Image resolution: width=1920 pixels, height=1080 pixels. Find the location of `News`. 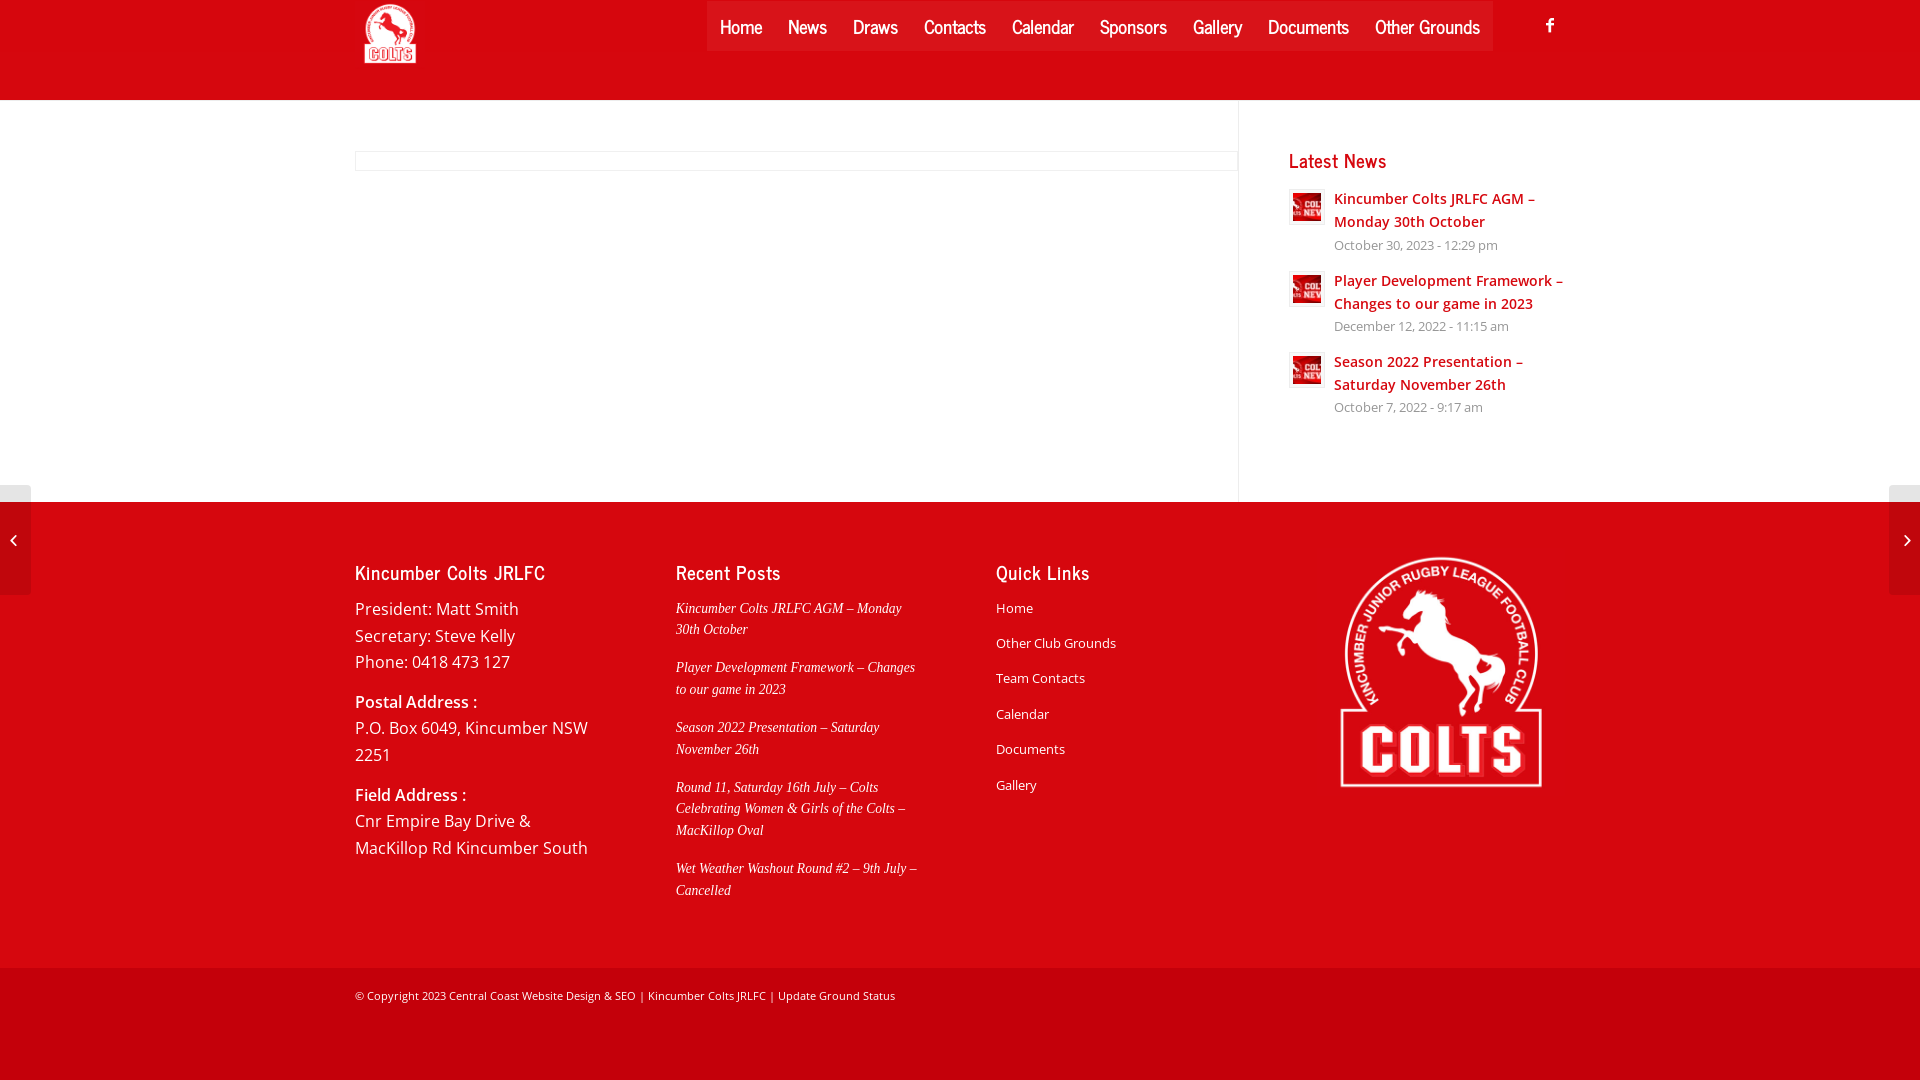

News is located at coordinates (808, 26).